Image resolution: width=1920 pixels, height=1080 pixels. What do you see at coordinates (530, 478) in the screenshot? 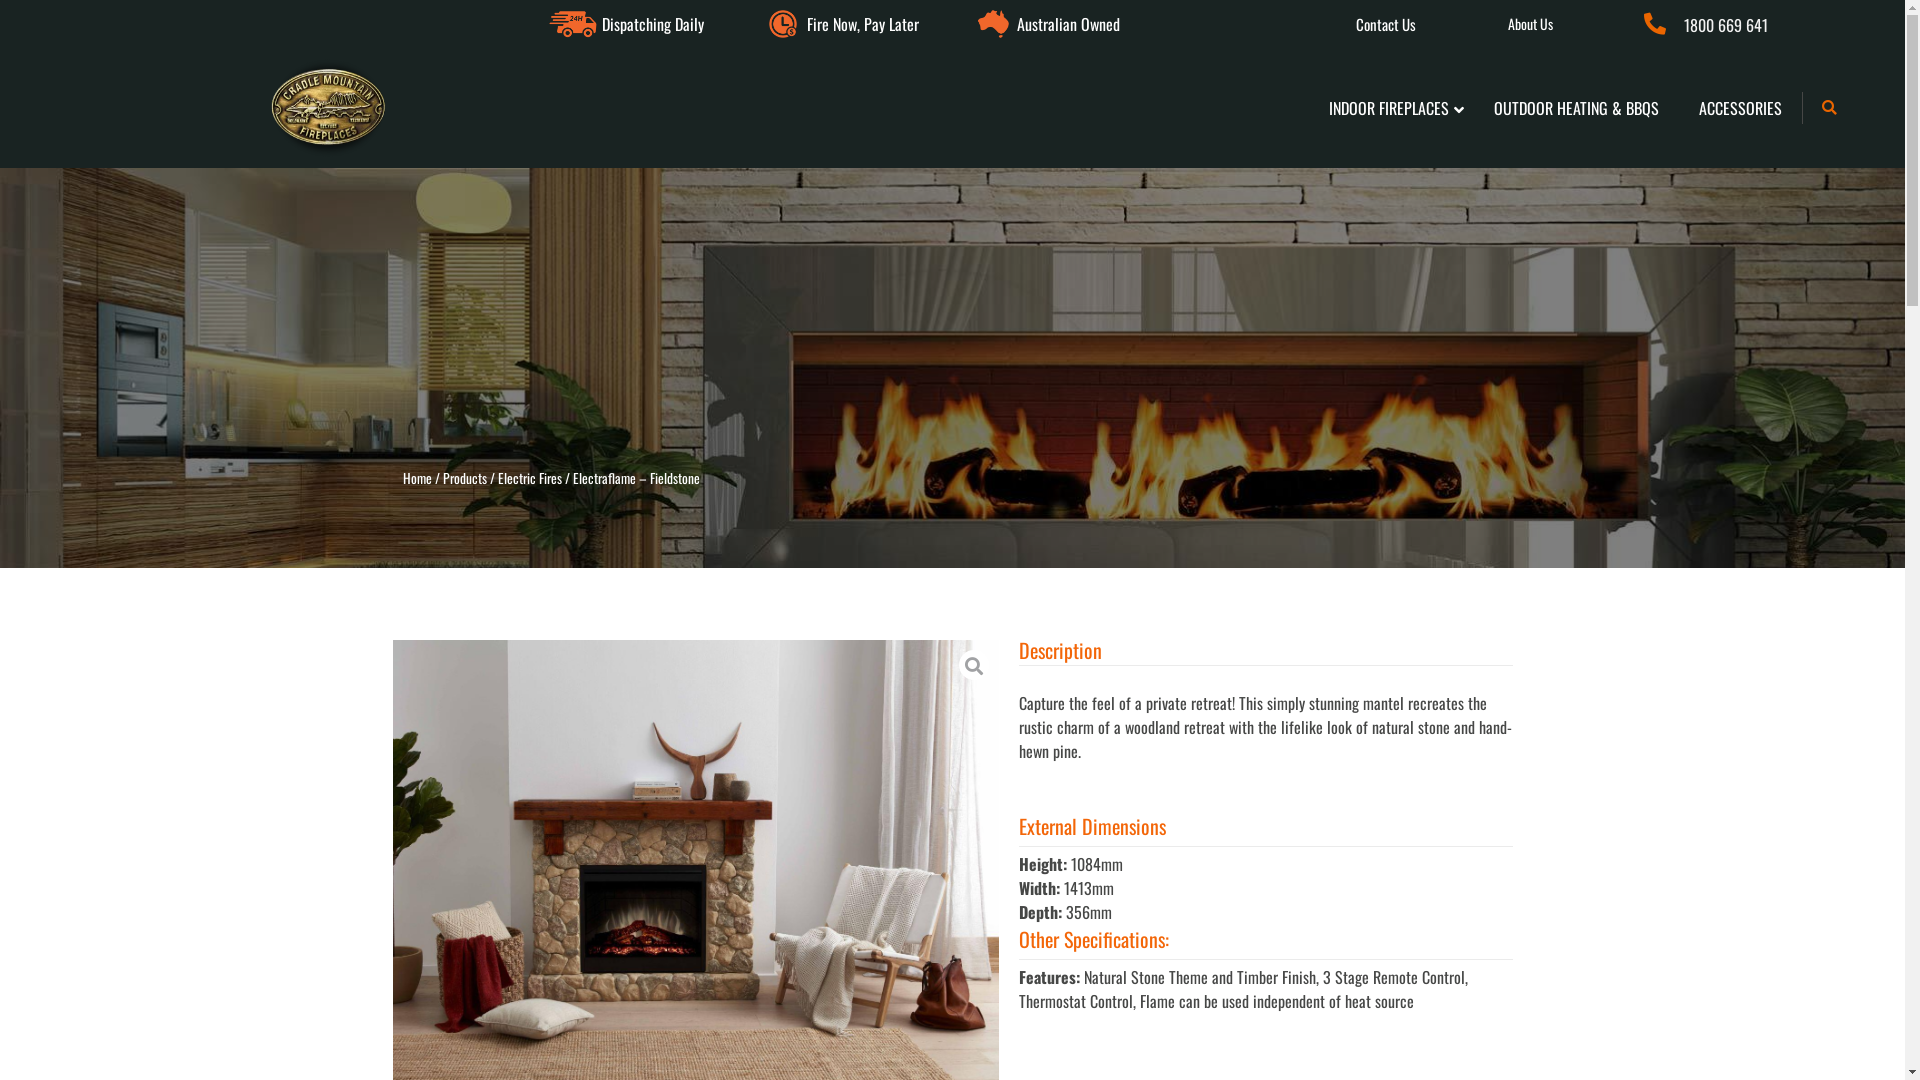
I see `Electric Fires` at bounding box center [530, 478].